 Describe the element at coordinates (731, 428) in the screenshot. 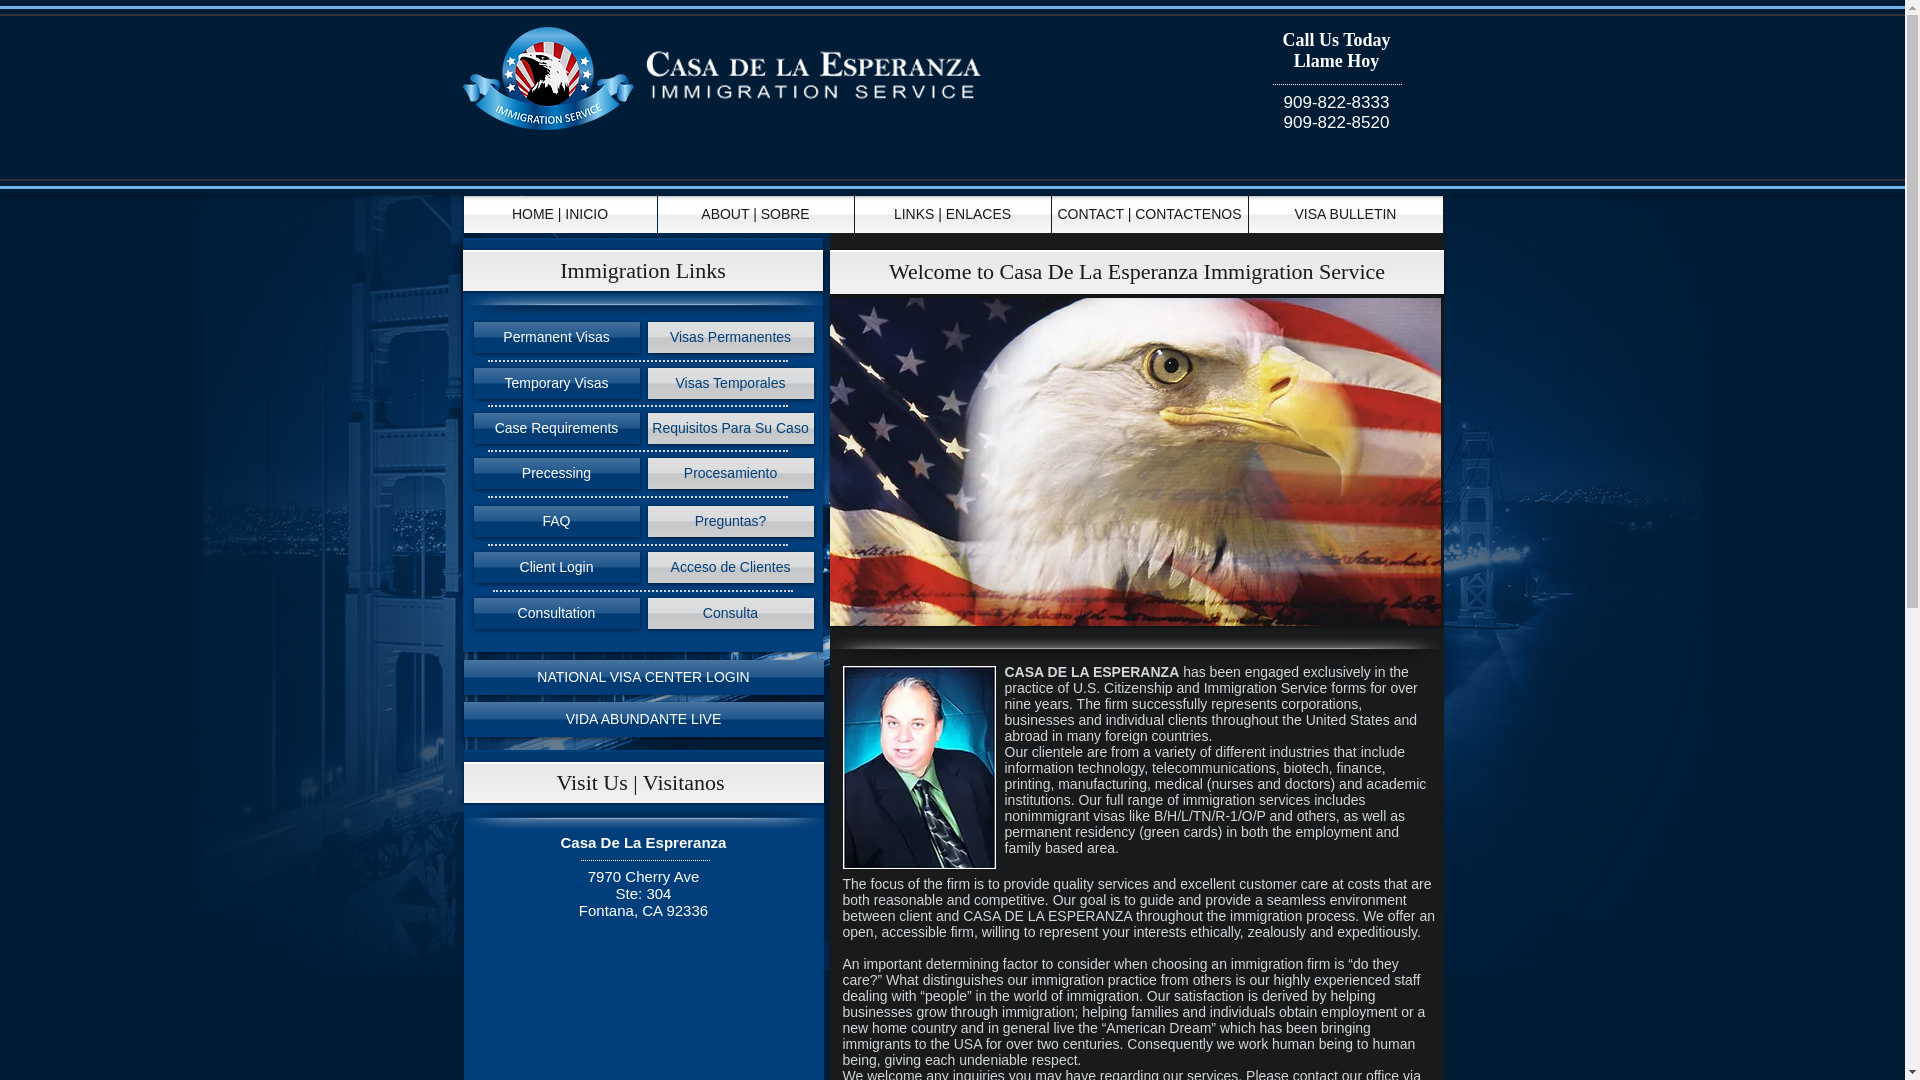

I see `Requisitos Para Su Caso` at that location.